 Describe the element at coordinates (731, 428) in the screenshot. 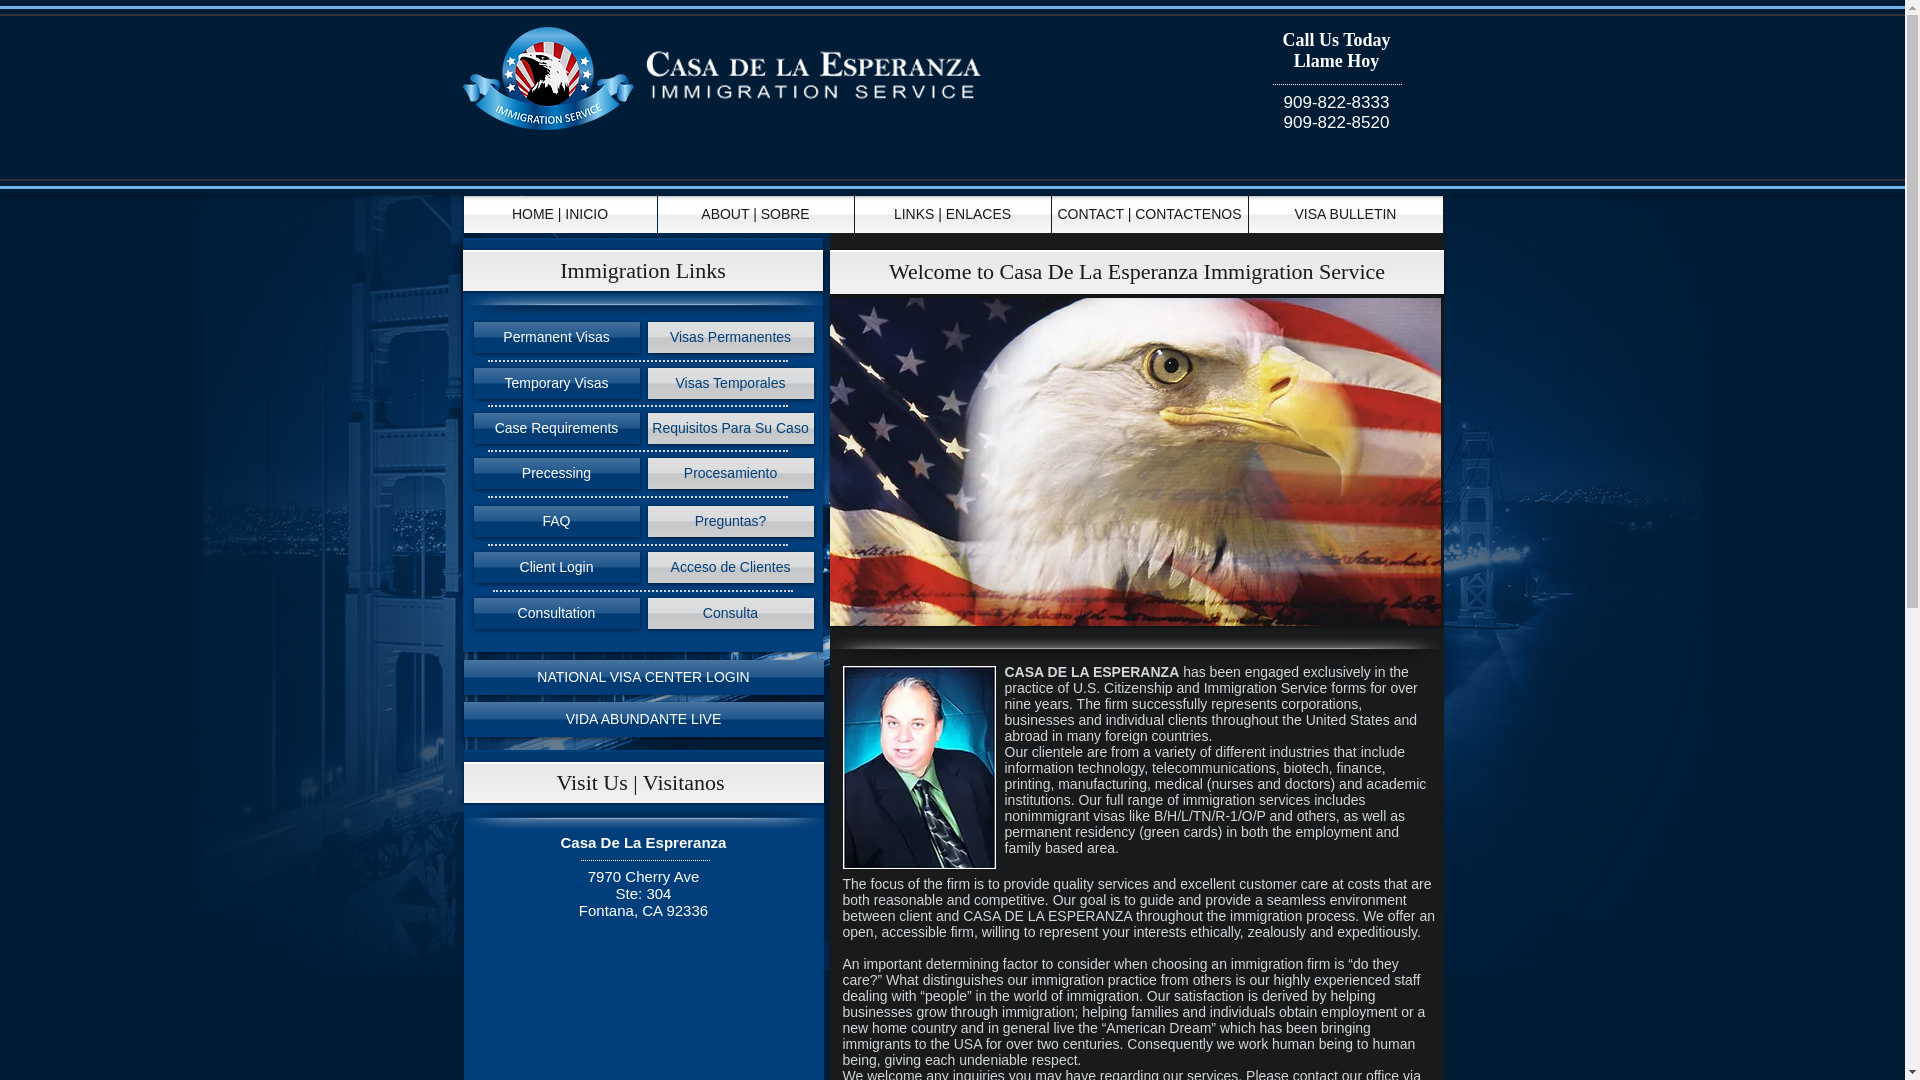

I see `Requisitos Para Su Caso` at that location.